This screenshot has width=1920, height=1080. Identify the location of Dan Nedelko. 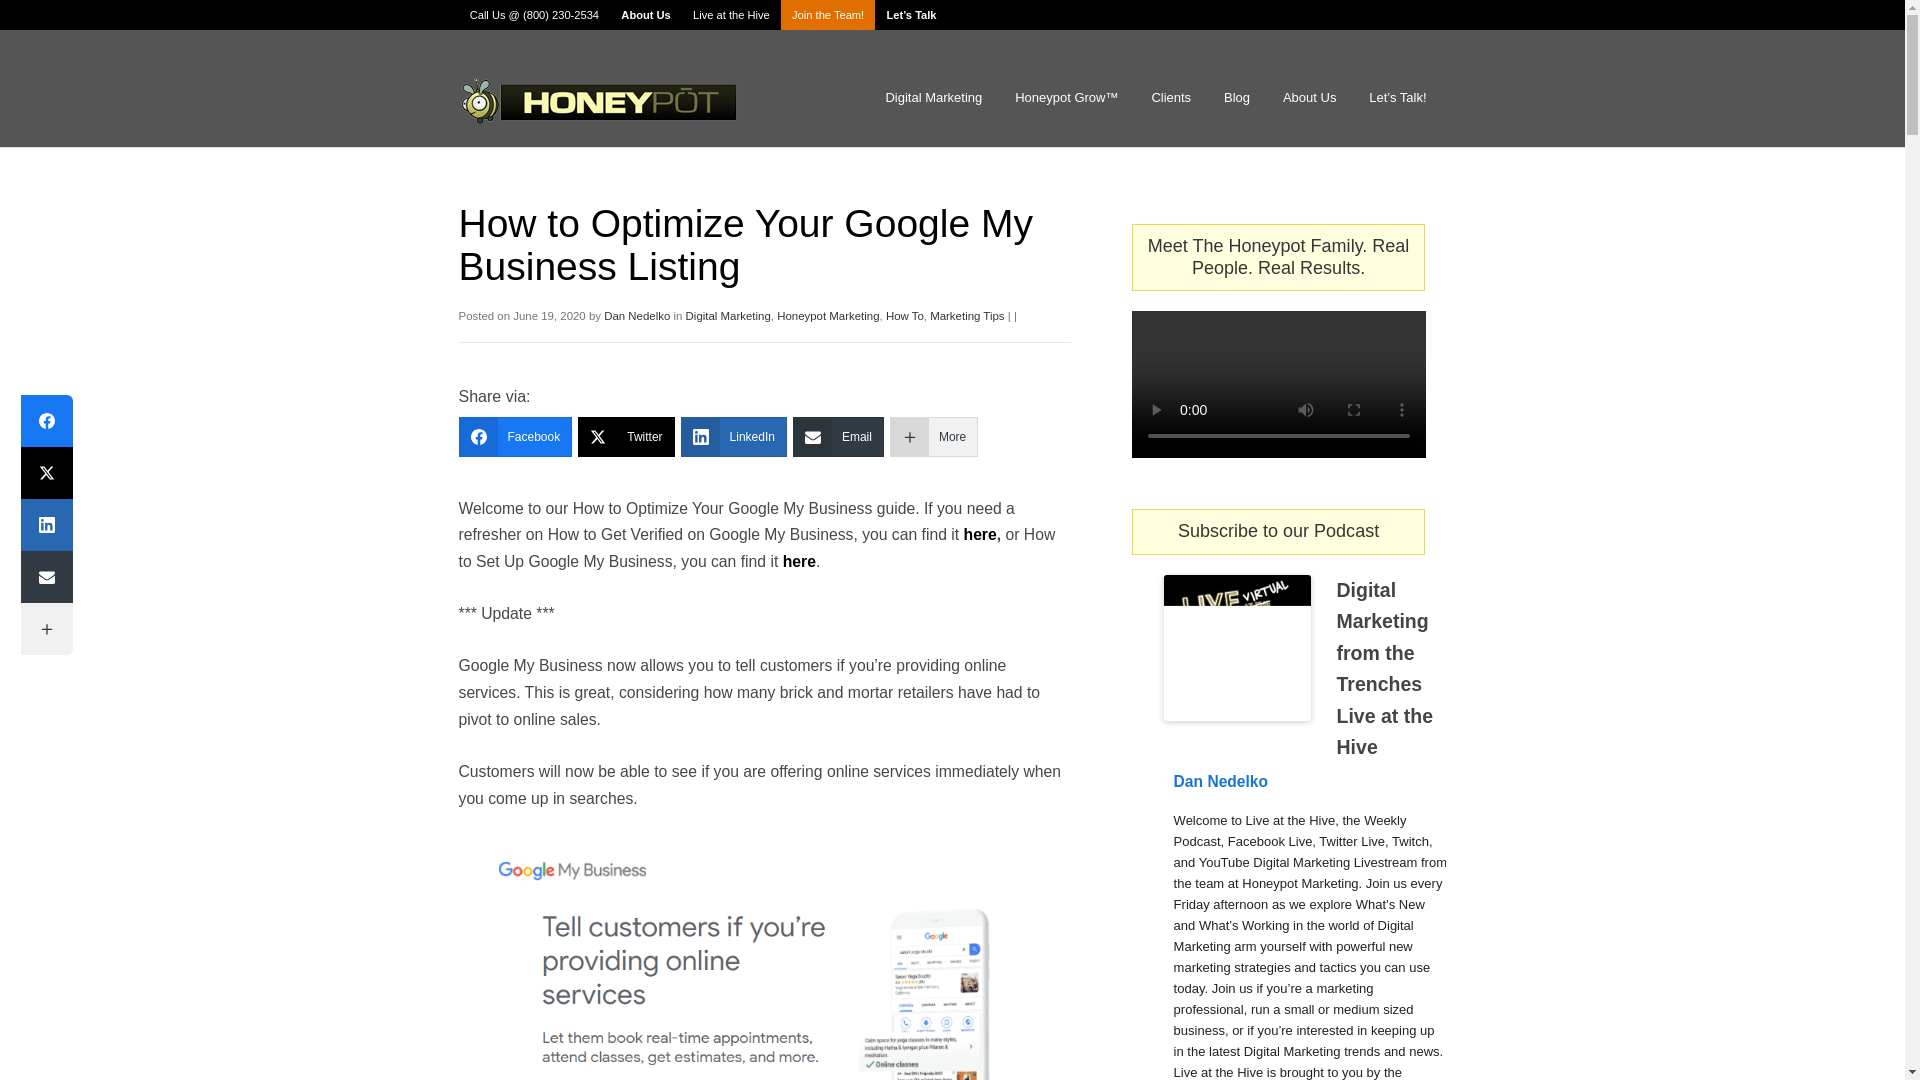
(637, 315).